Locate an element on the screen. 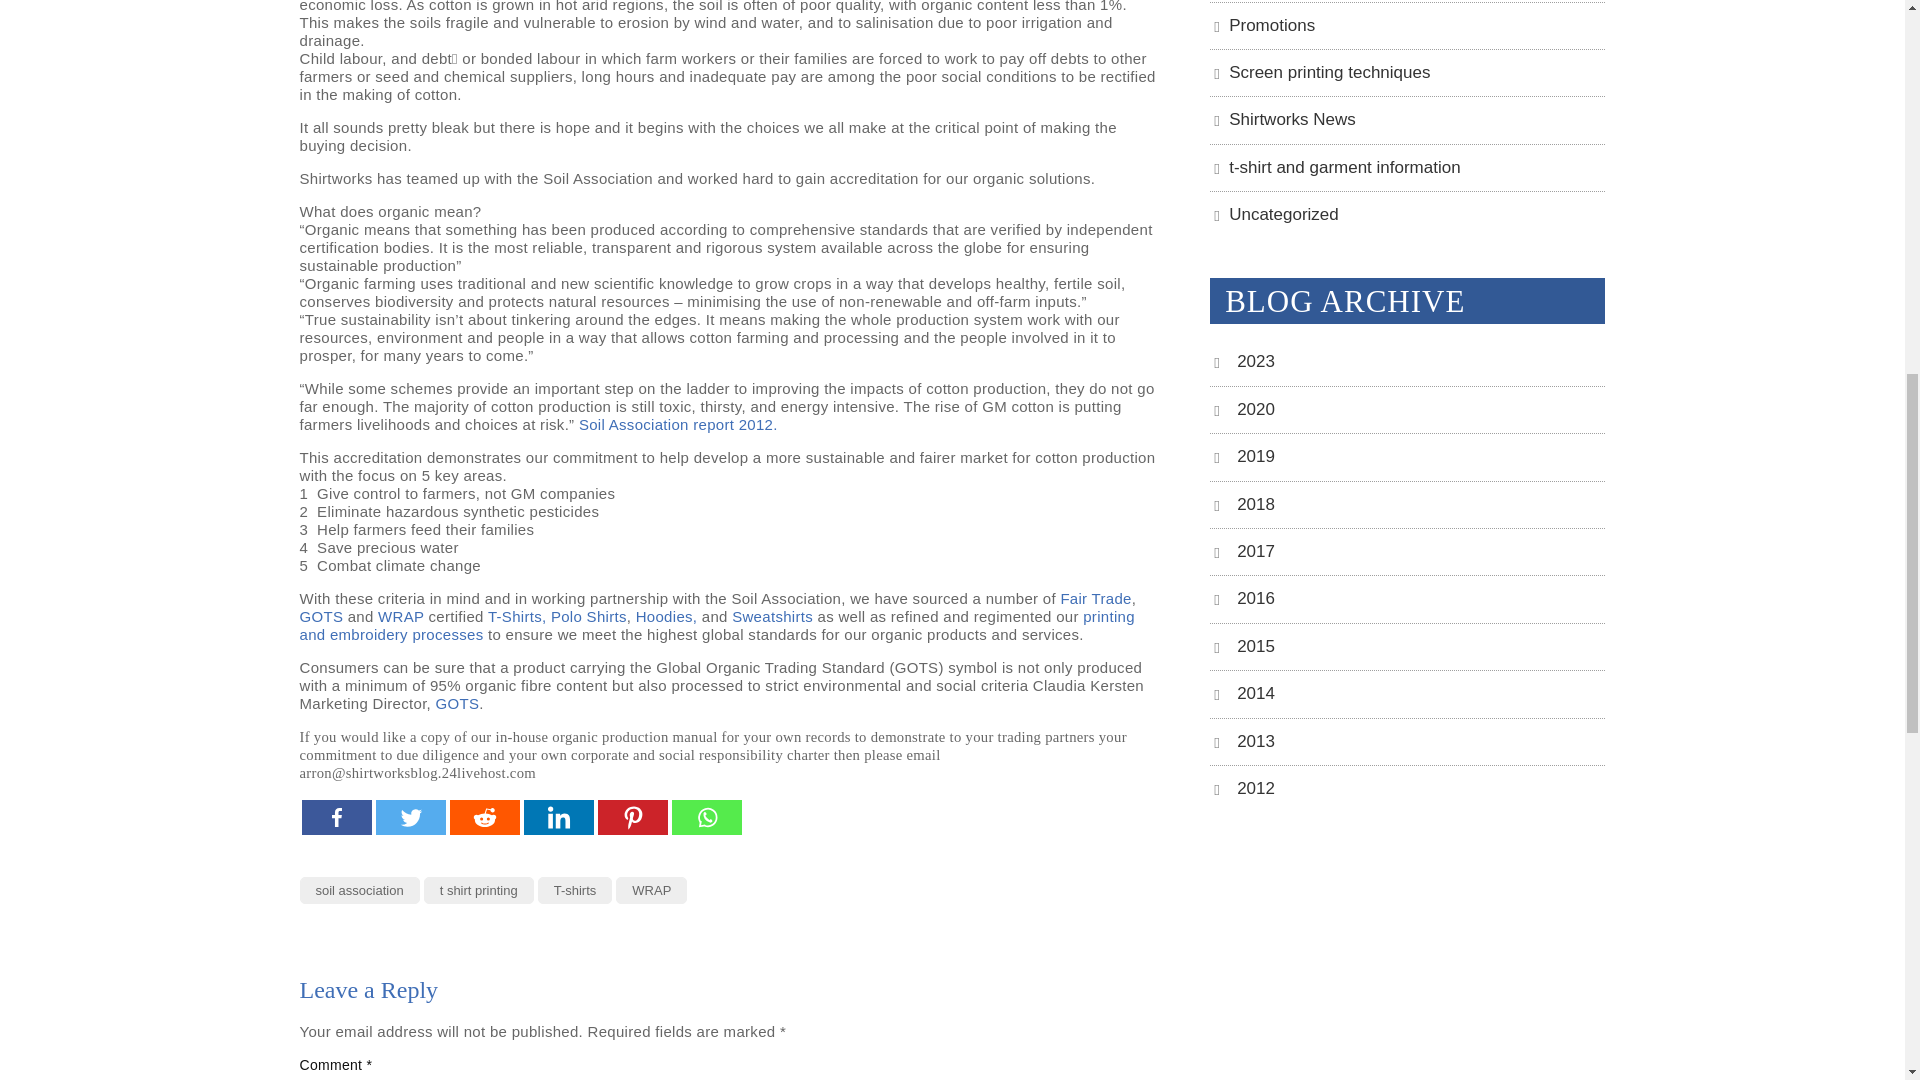 The width and height of the screenshot is (1920, 1080). WRAP compliance is located at coordinates (401, 616).